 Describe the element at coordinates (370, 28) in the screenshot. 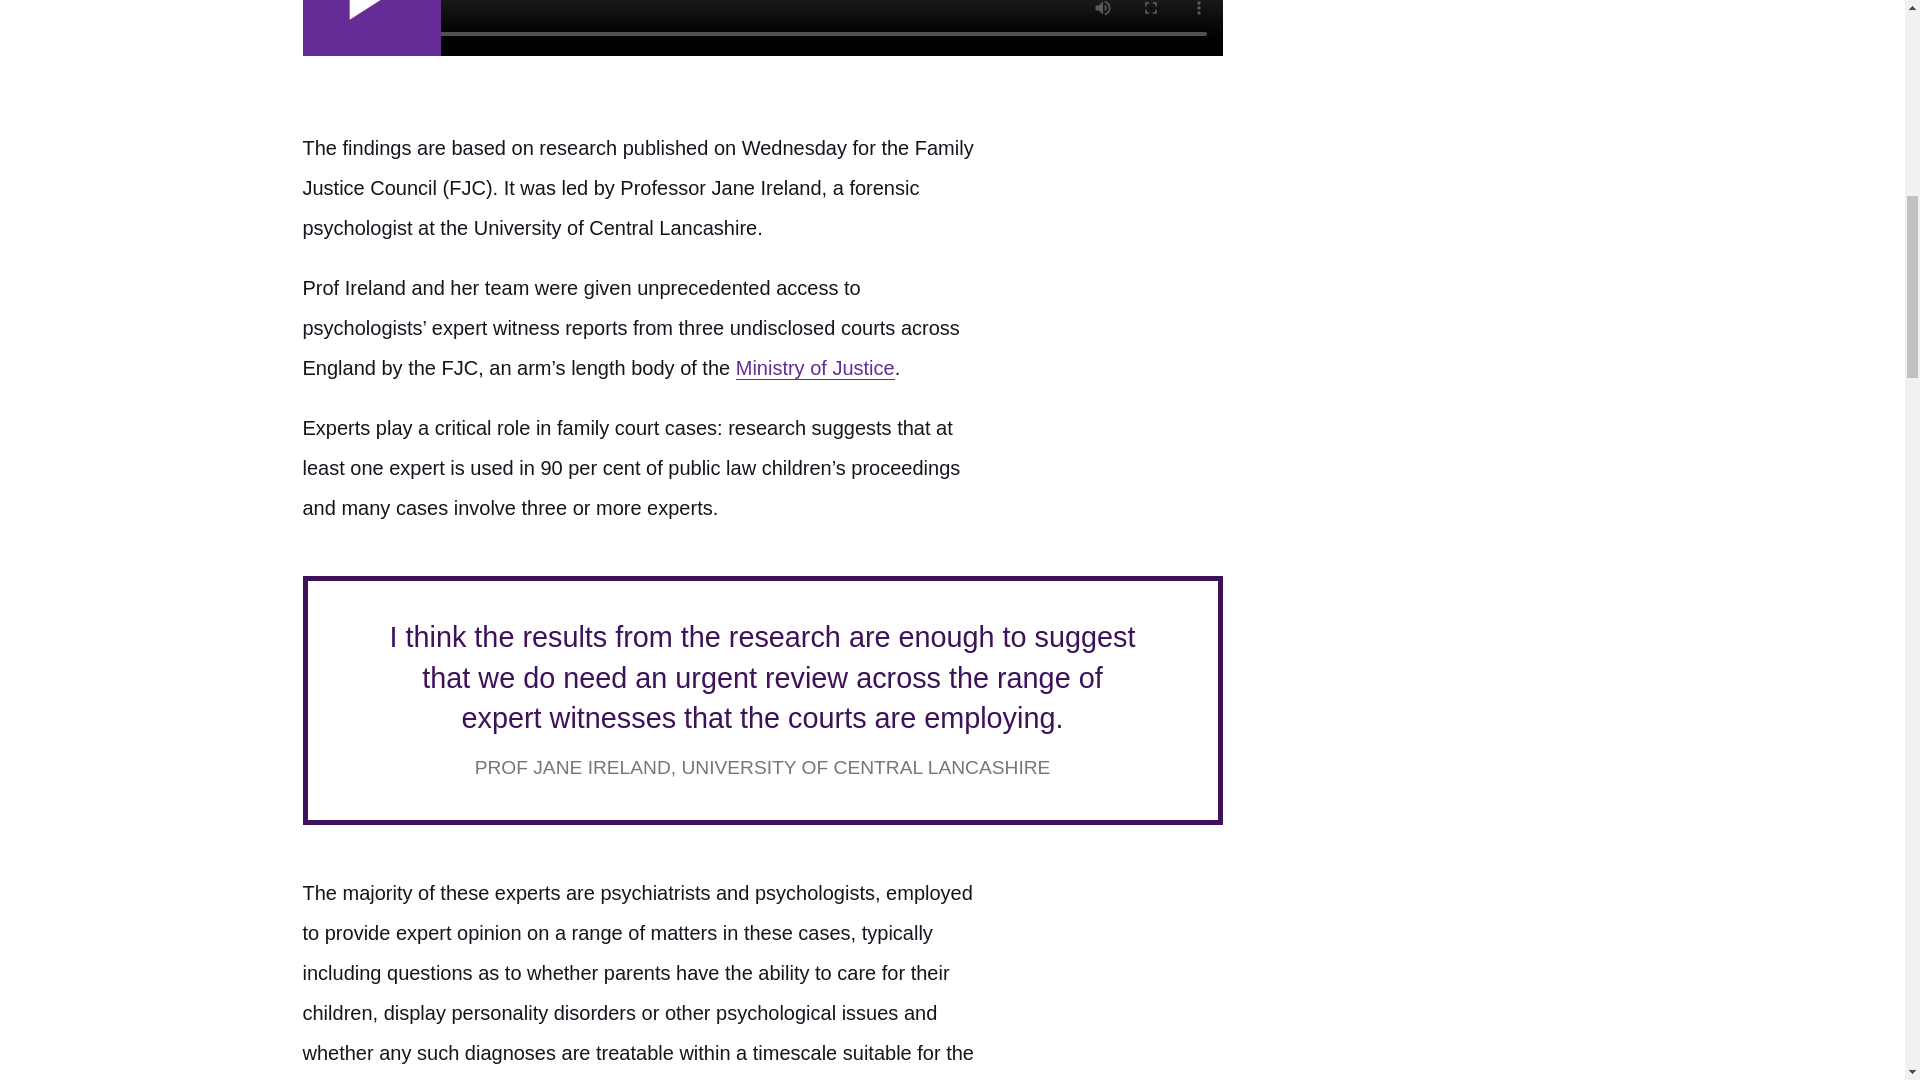

I see `Play Video` at that location.